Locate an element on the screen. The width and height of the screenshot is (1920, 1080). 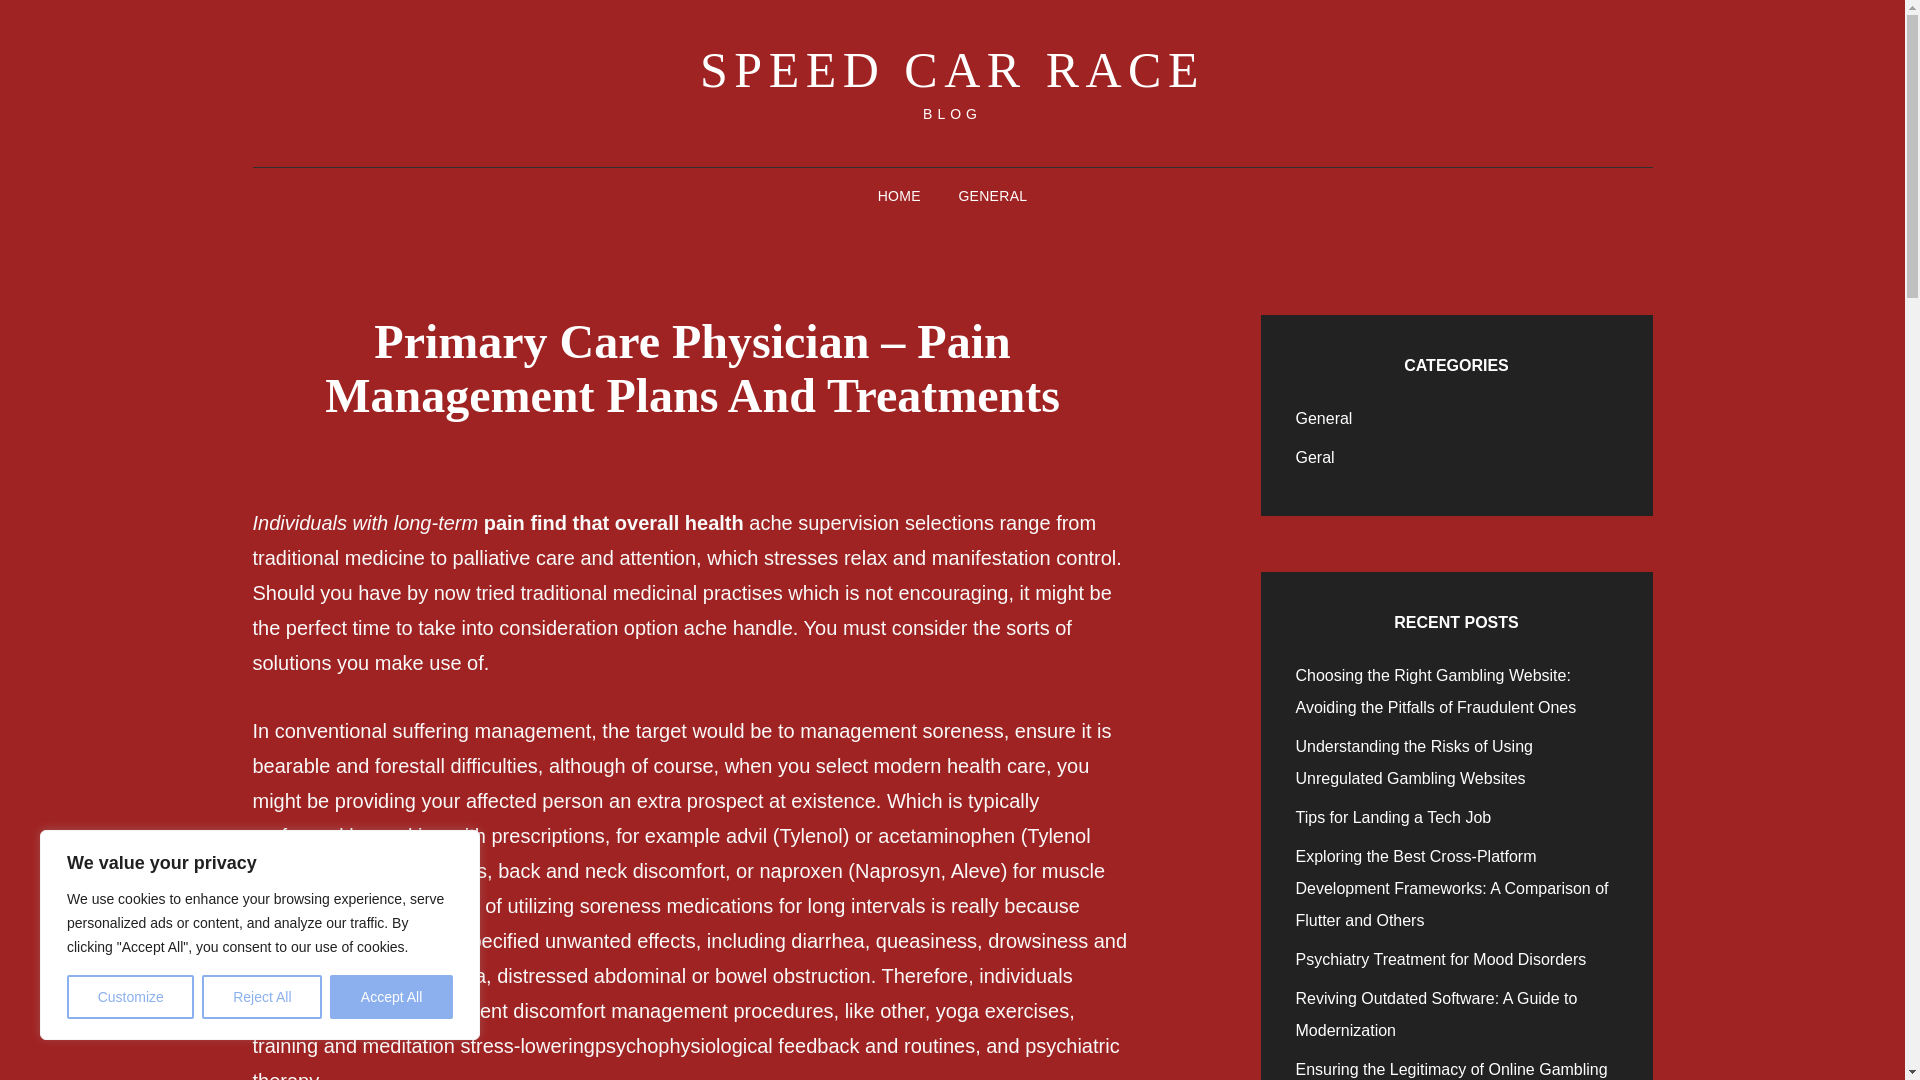
Accept All is located at coordinates (392, 997).